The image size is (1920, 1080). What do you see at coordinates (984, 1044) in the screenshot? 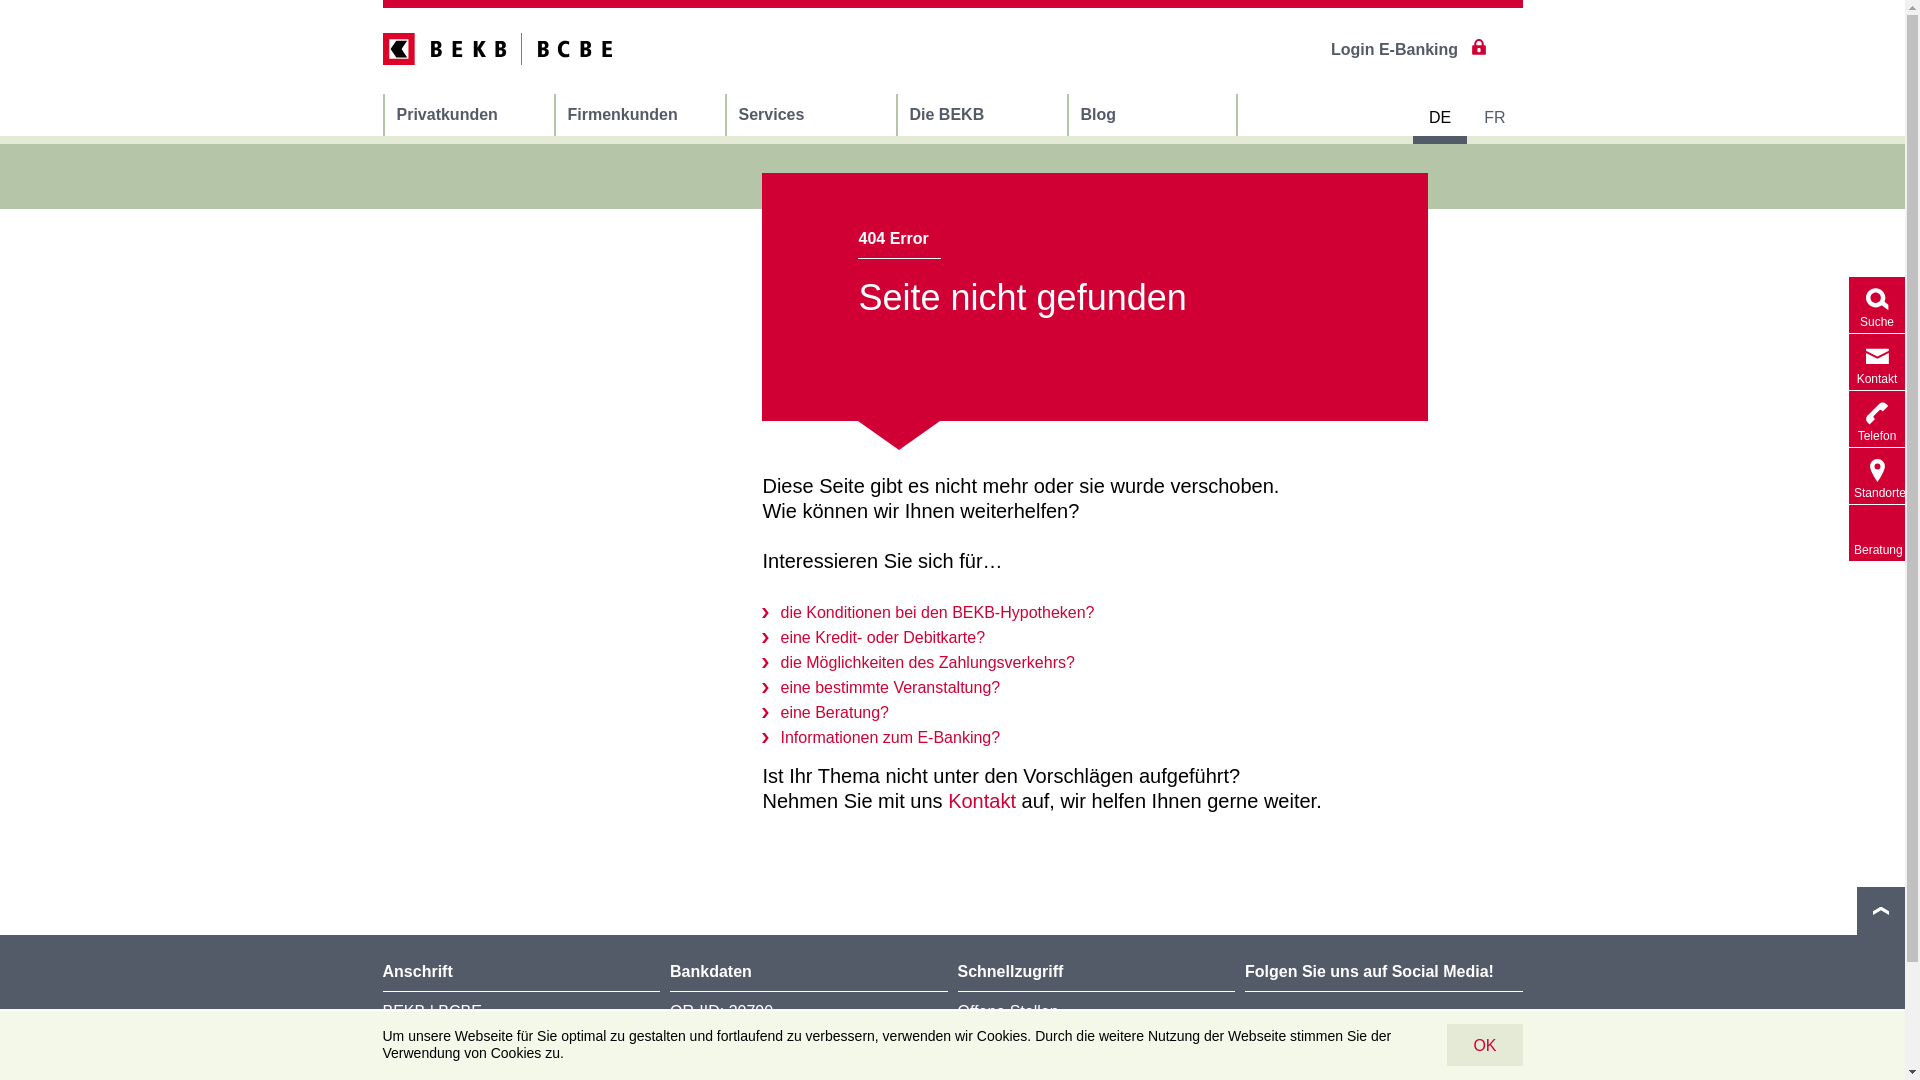
I see `Medien` at bounding box center [984, 1044].